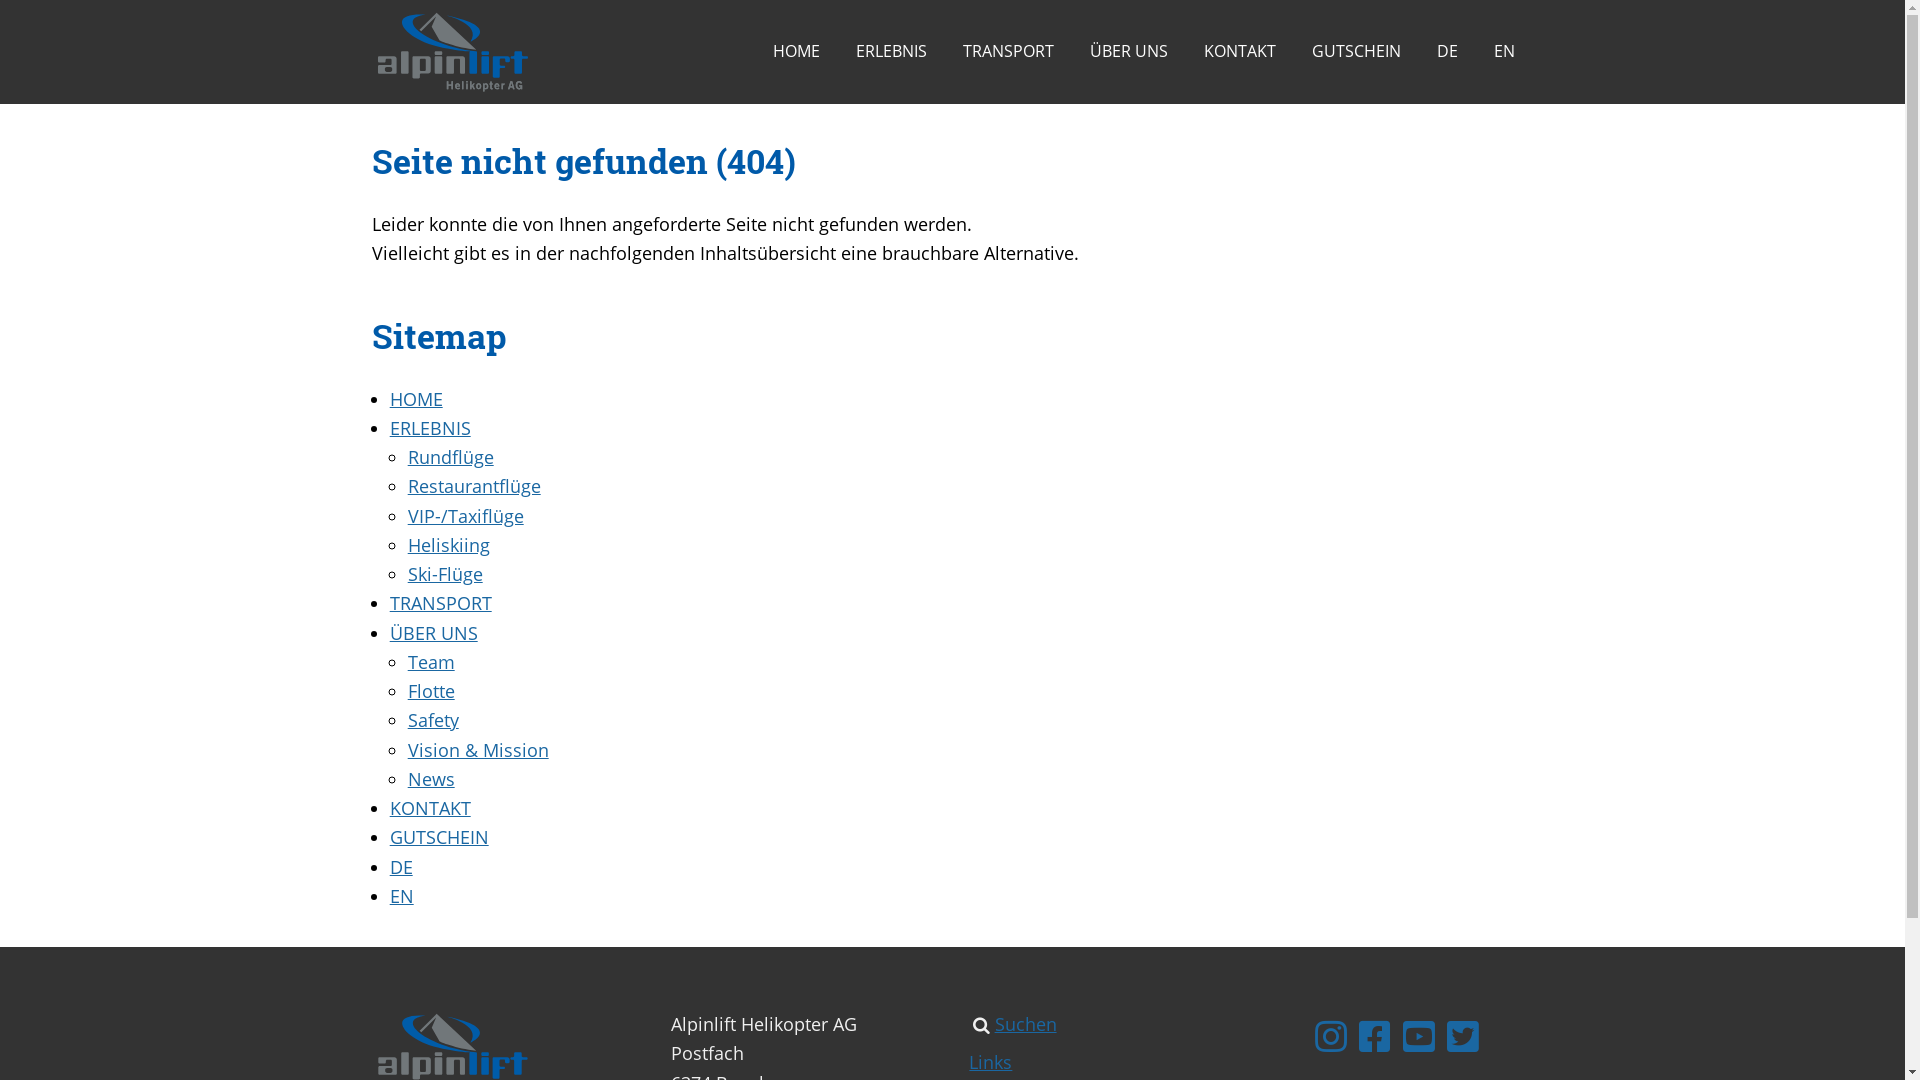 The image size is (1920, 1080). What do you see at coordinates (1008, 52) in the screenshot?
I see `TRANSPORT` at bounding box center [1008, 52].